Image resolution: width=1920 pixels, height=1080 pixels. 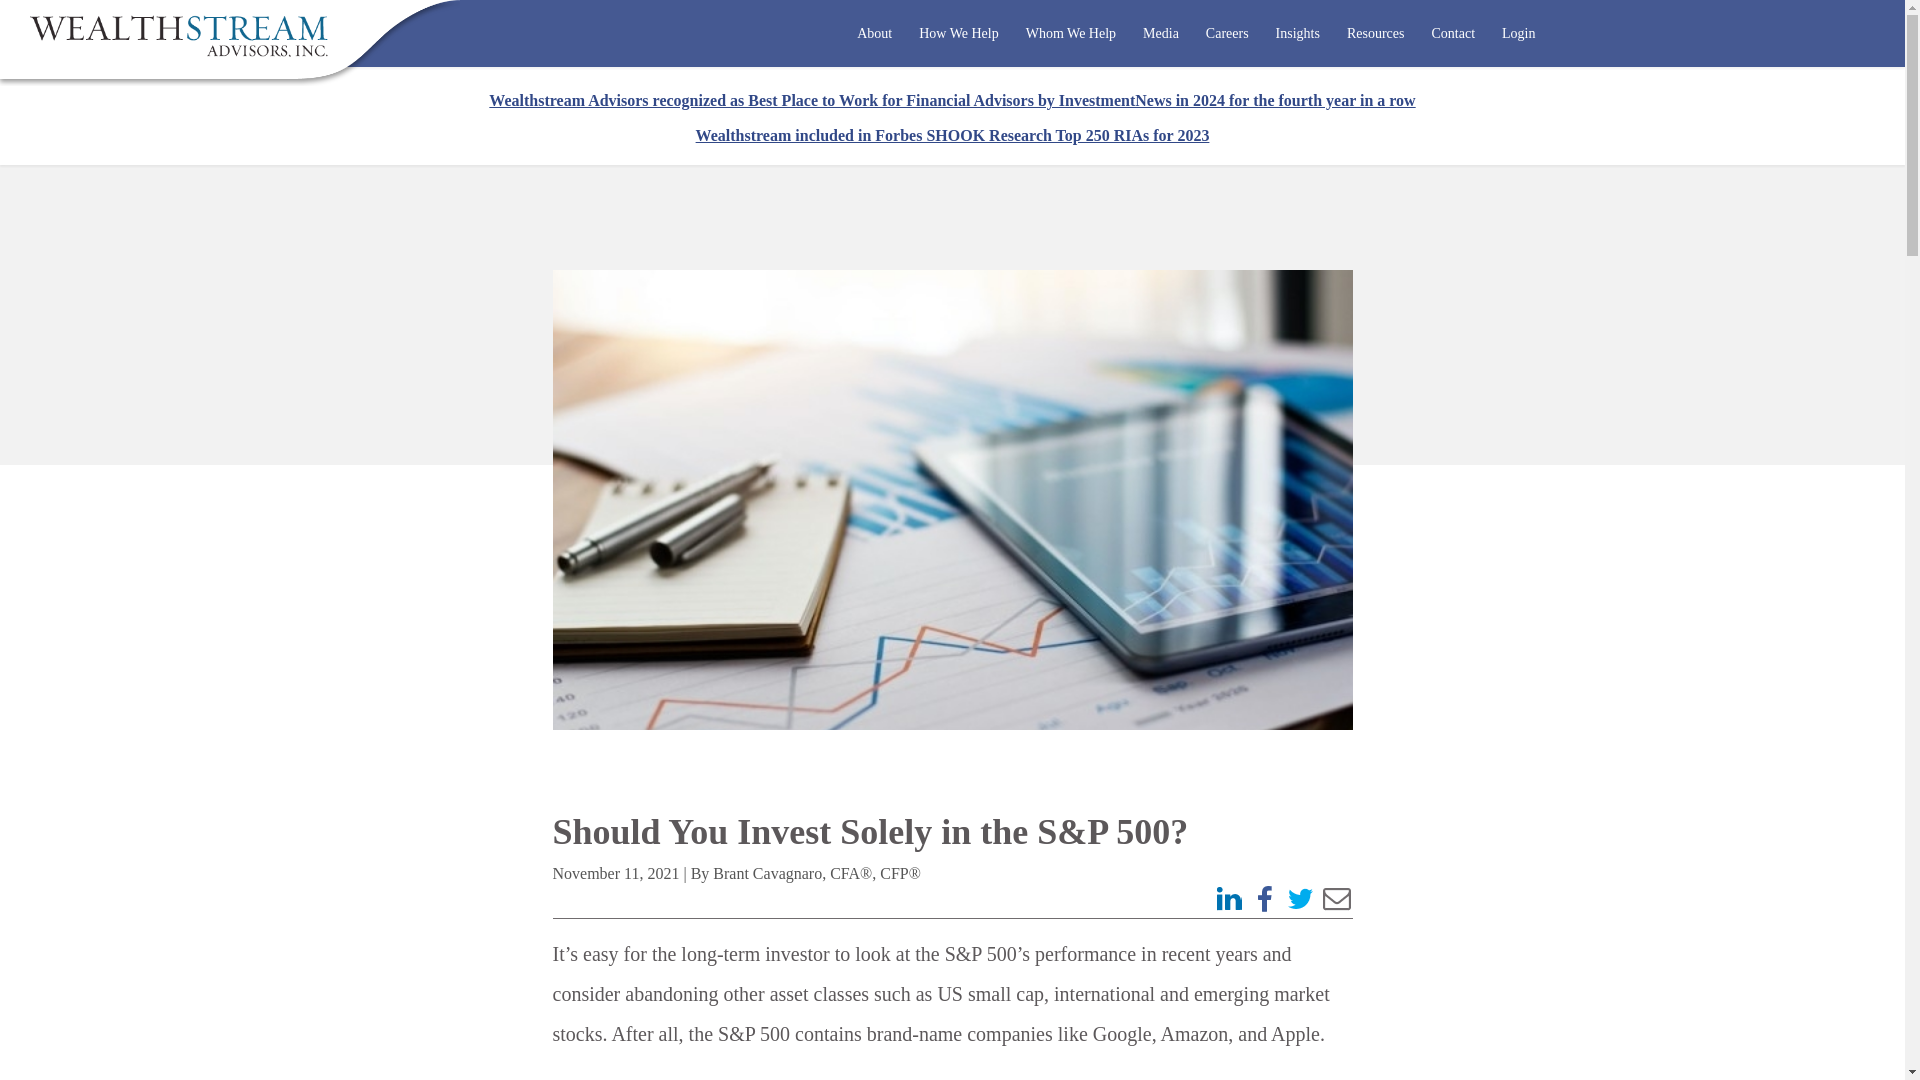 What do you see at coordinates (1298, 34) in the screenshot?
I see `Insights` at bounding box center [1298, 34].